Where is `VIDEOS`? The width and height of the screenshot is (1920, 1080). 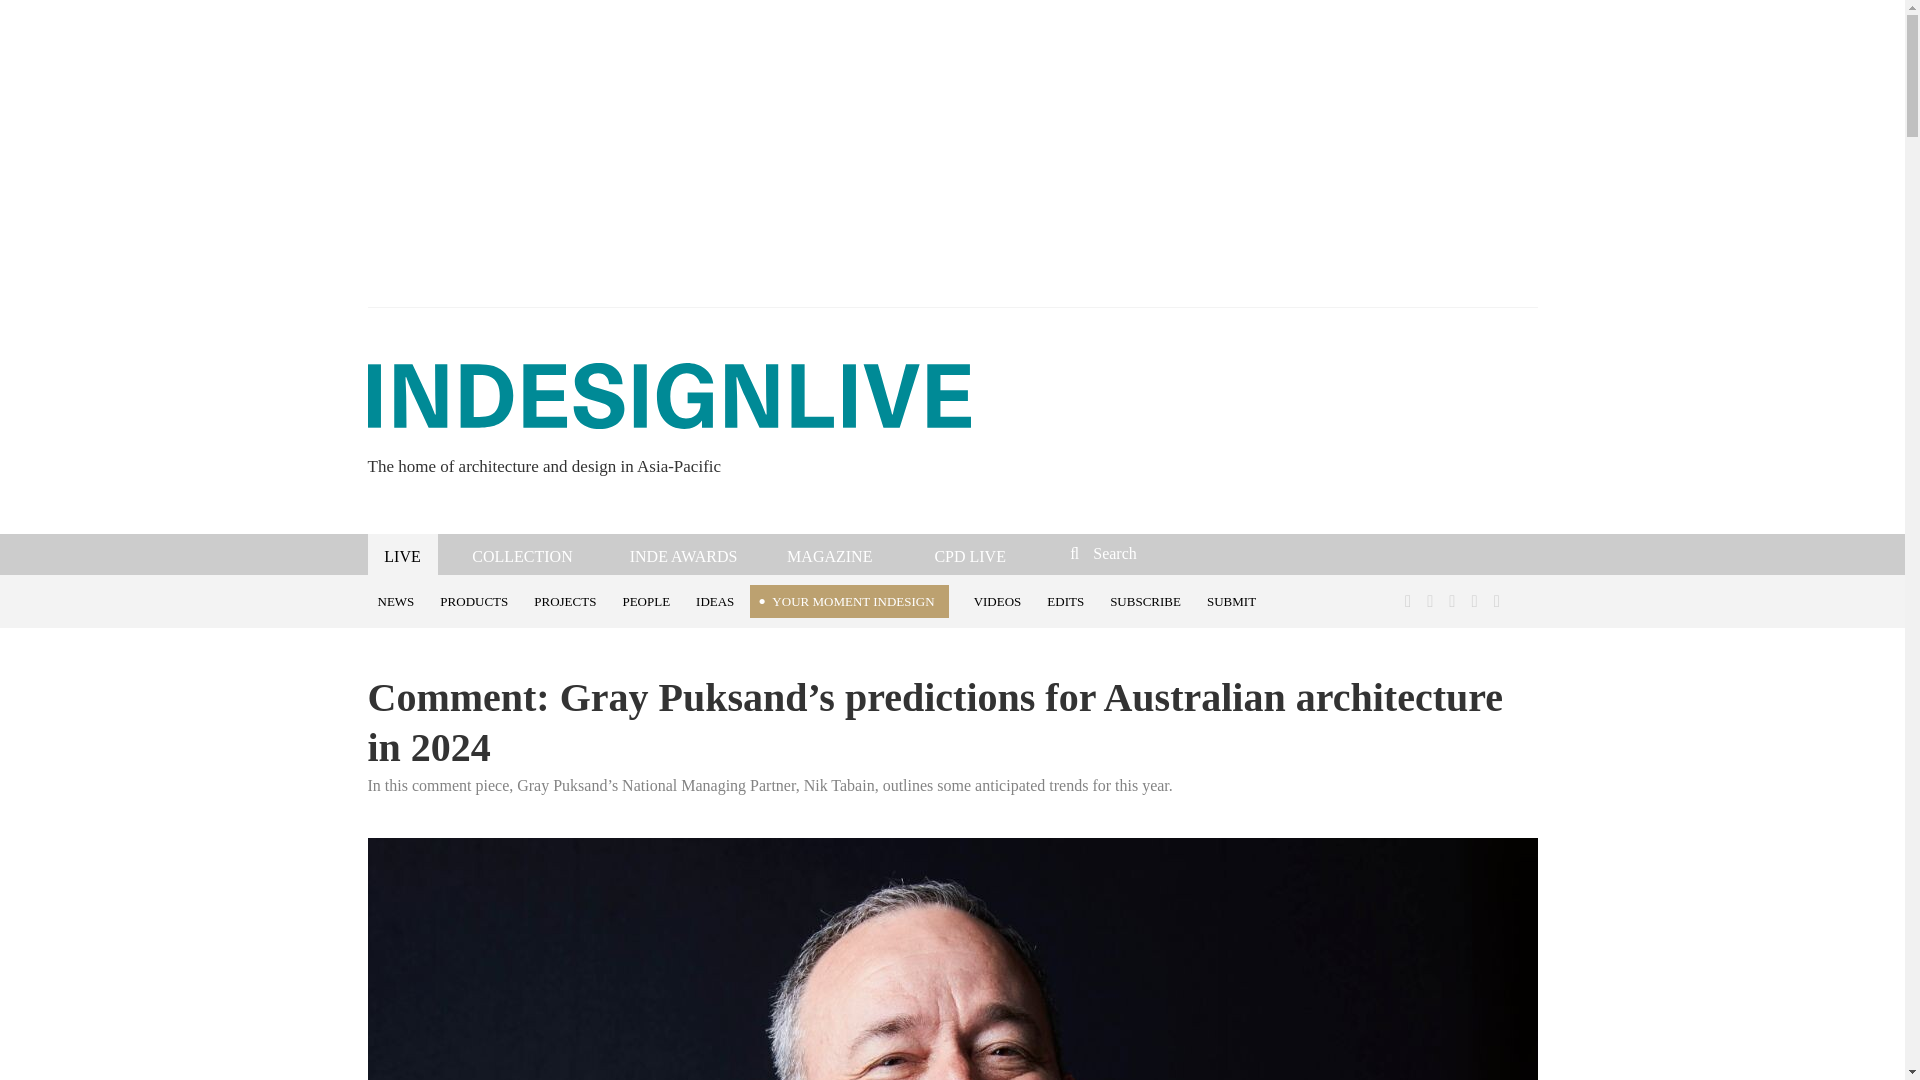 VIDEOS is located at coordinates (1000, 600).